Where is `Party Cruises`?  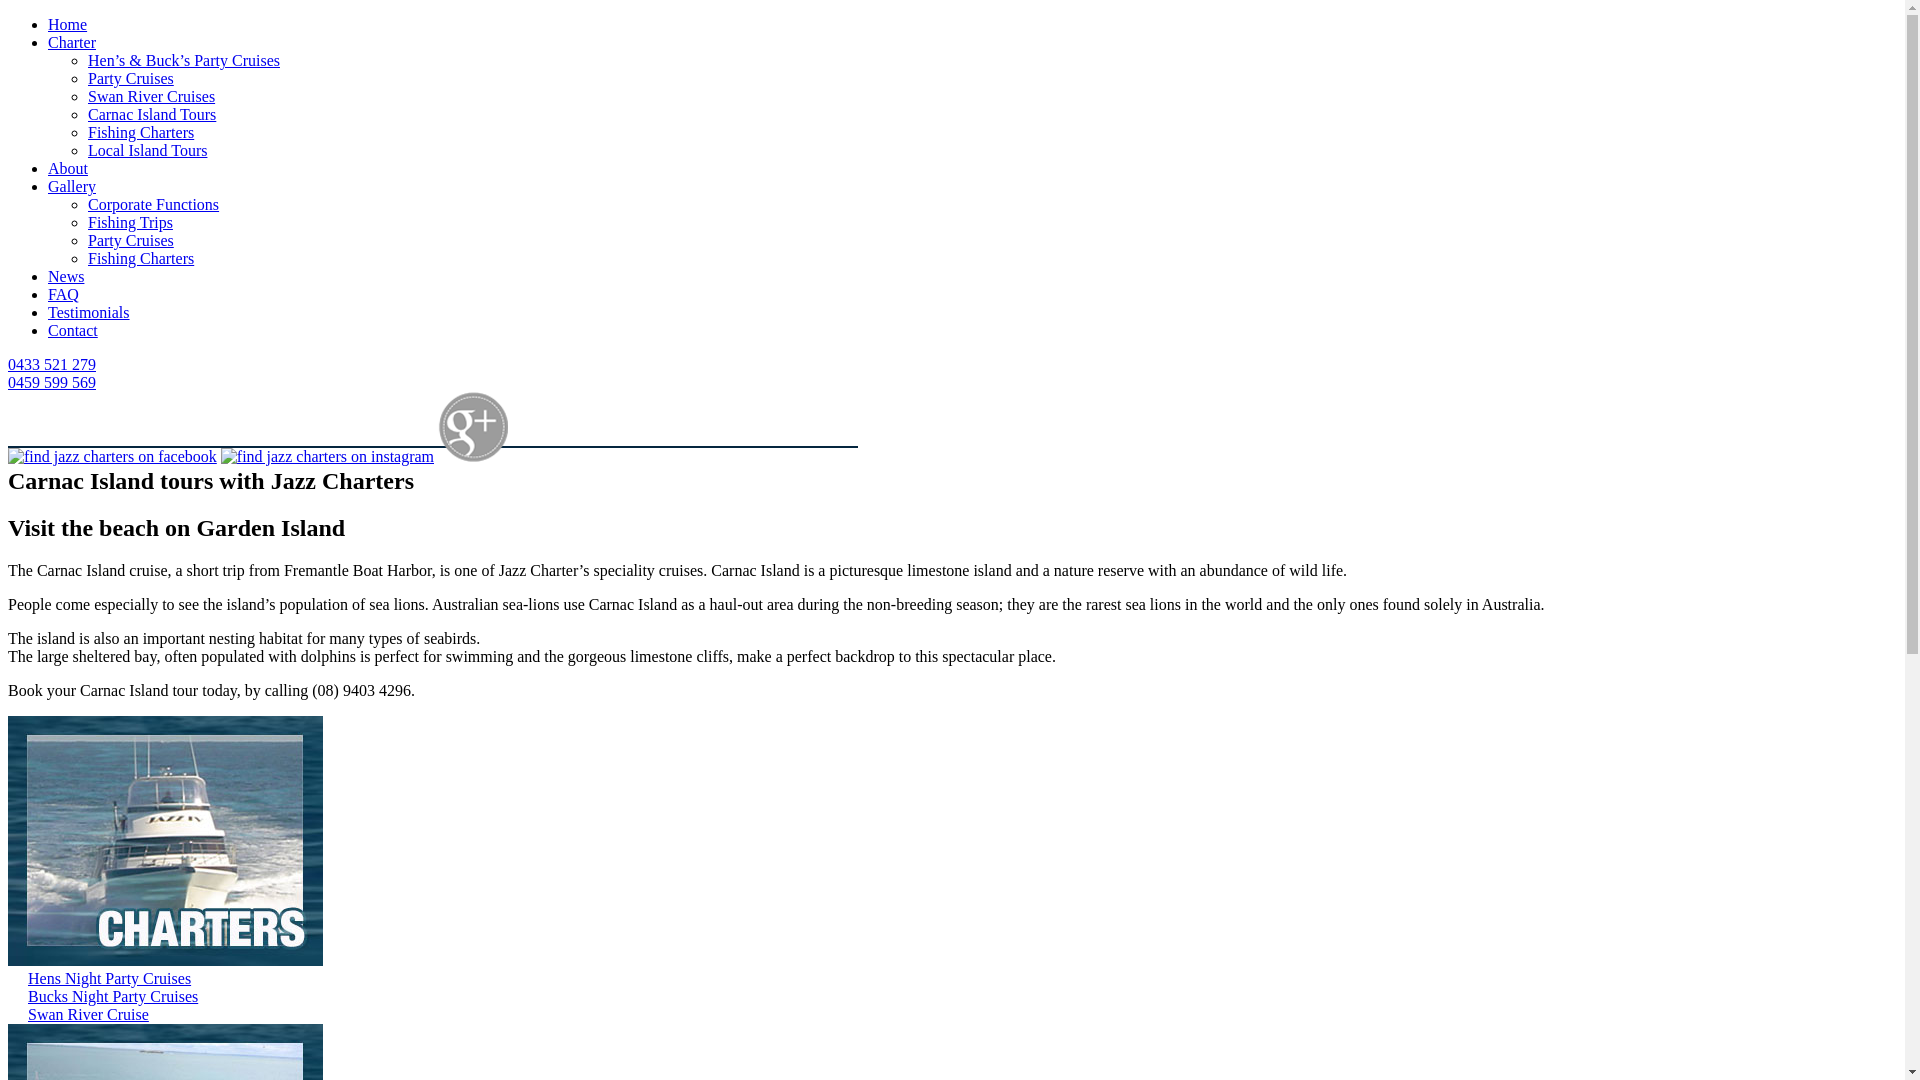
Party Cruises is located at coordinates (131, 240).